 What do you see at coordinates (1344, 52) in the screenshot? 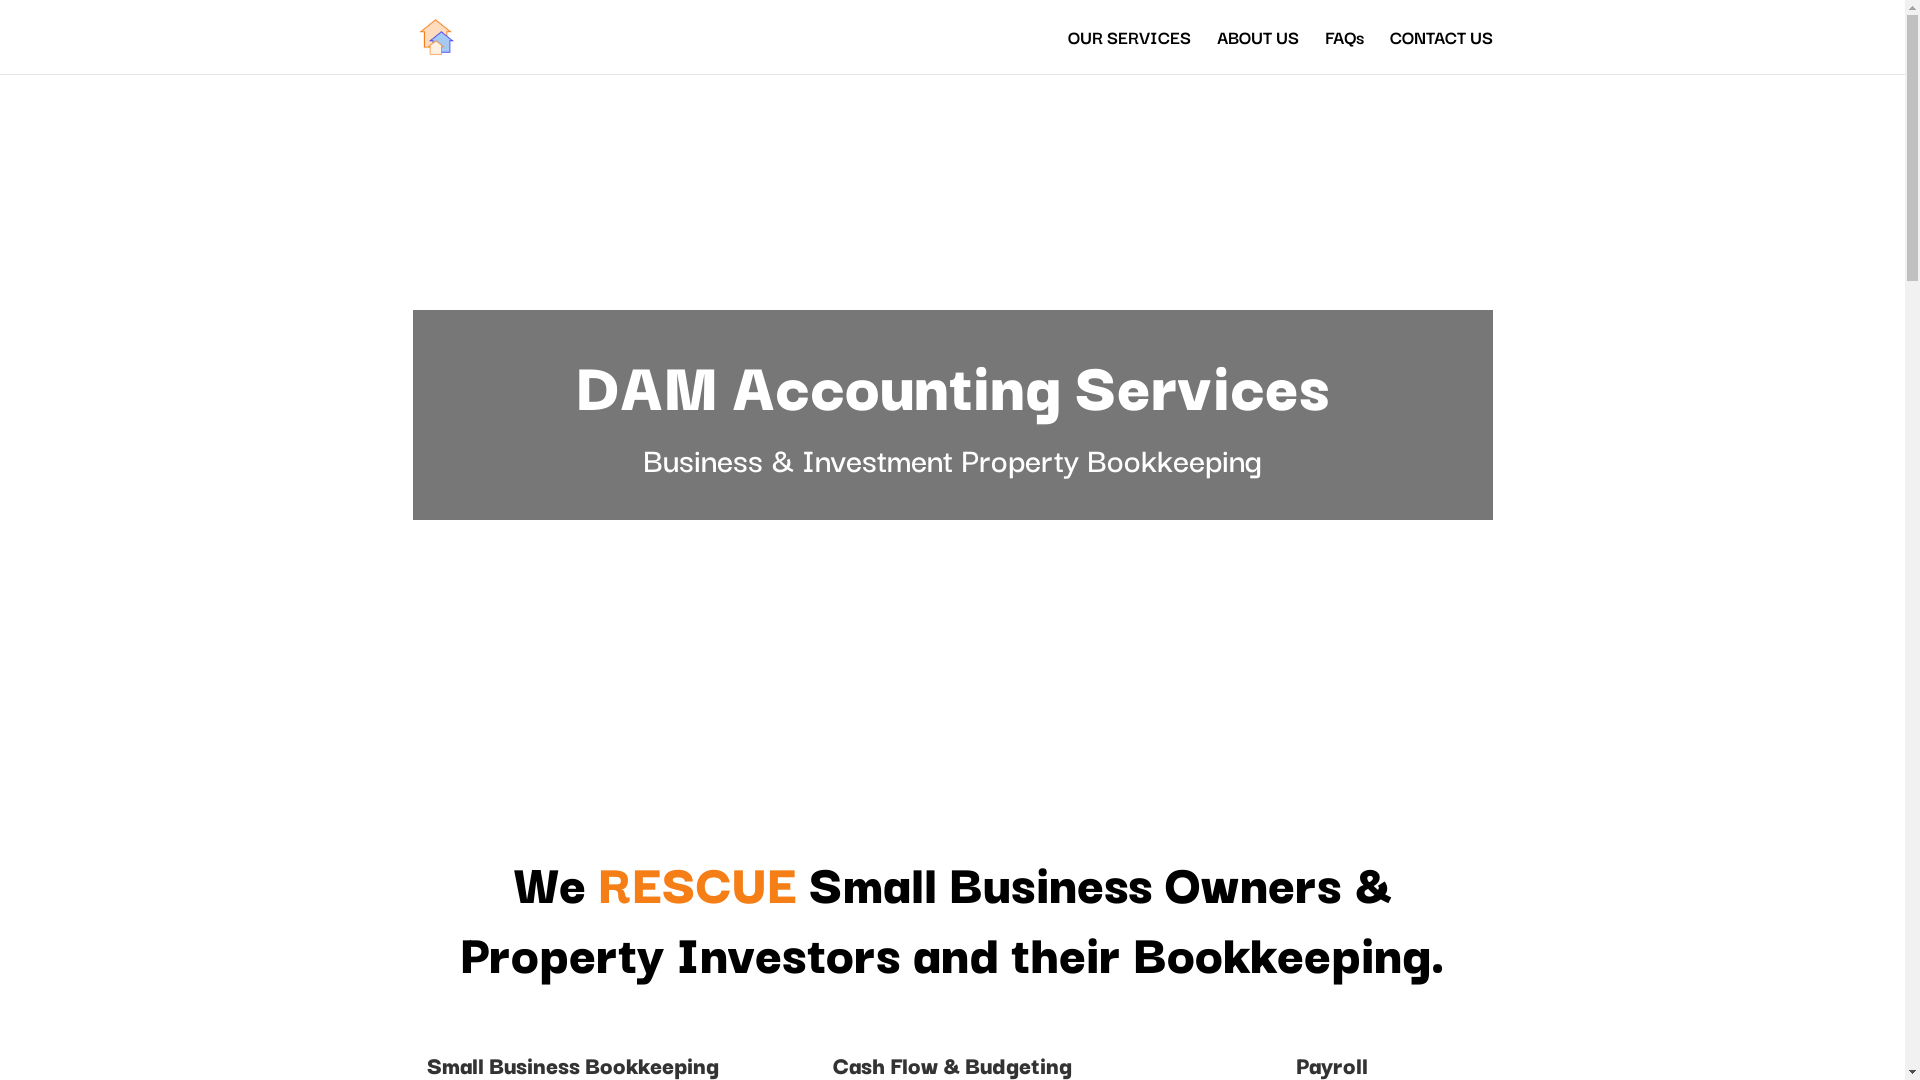
I see `FAQs` at bounding box center [1344, 52].